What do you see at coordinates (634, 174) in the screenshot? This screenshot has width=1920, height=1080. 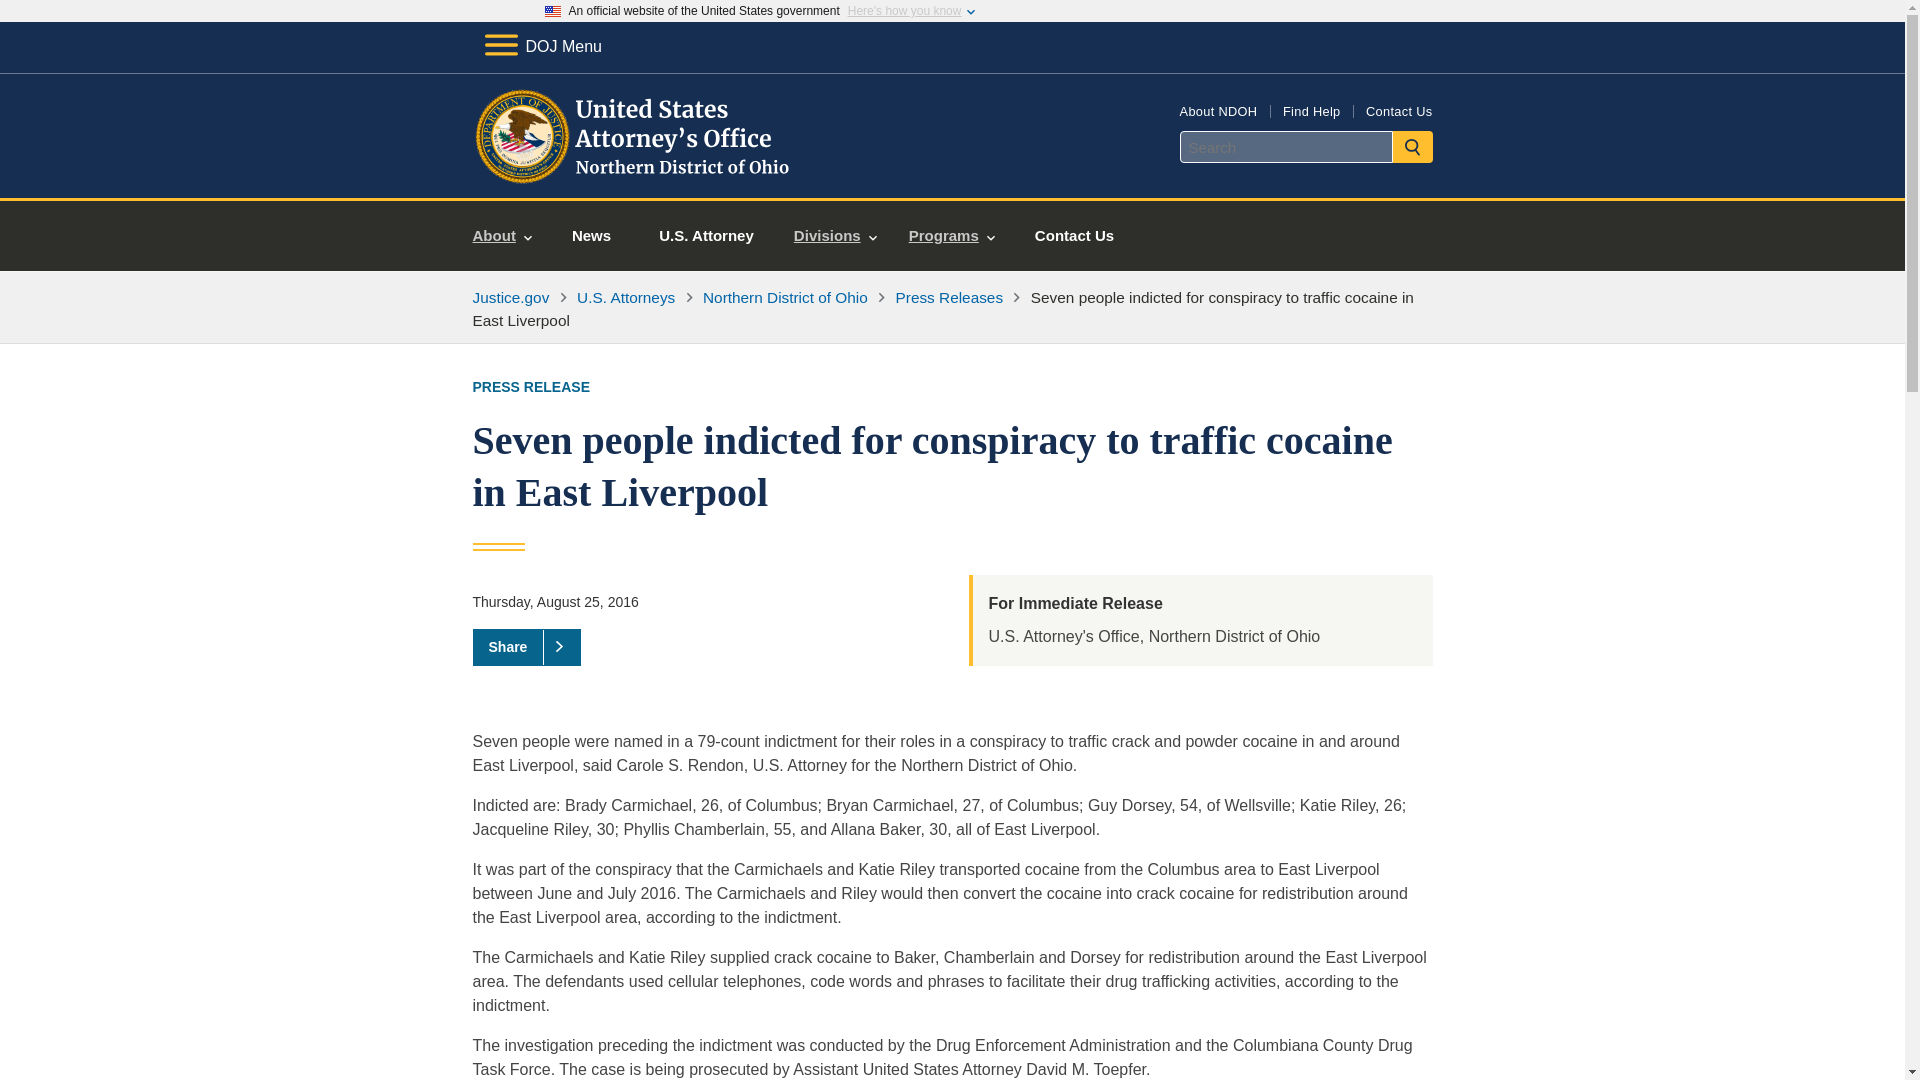 I see `Home` at bounding box center [634, 174].